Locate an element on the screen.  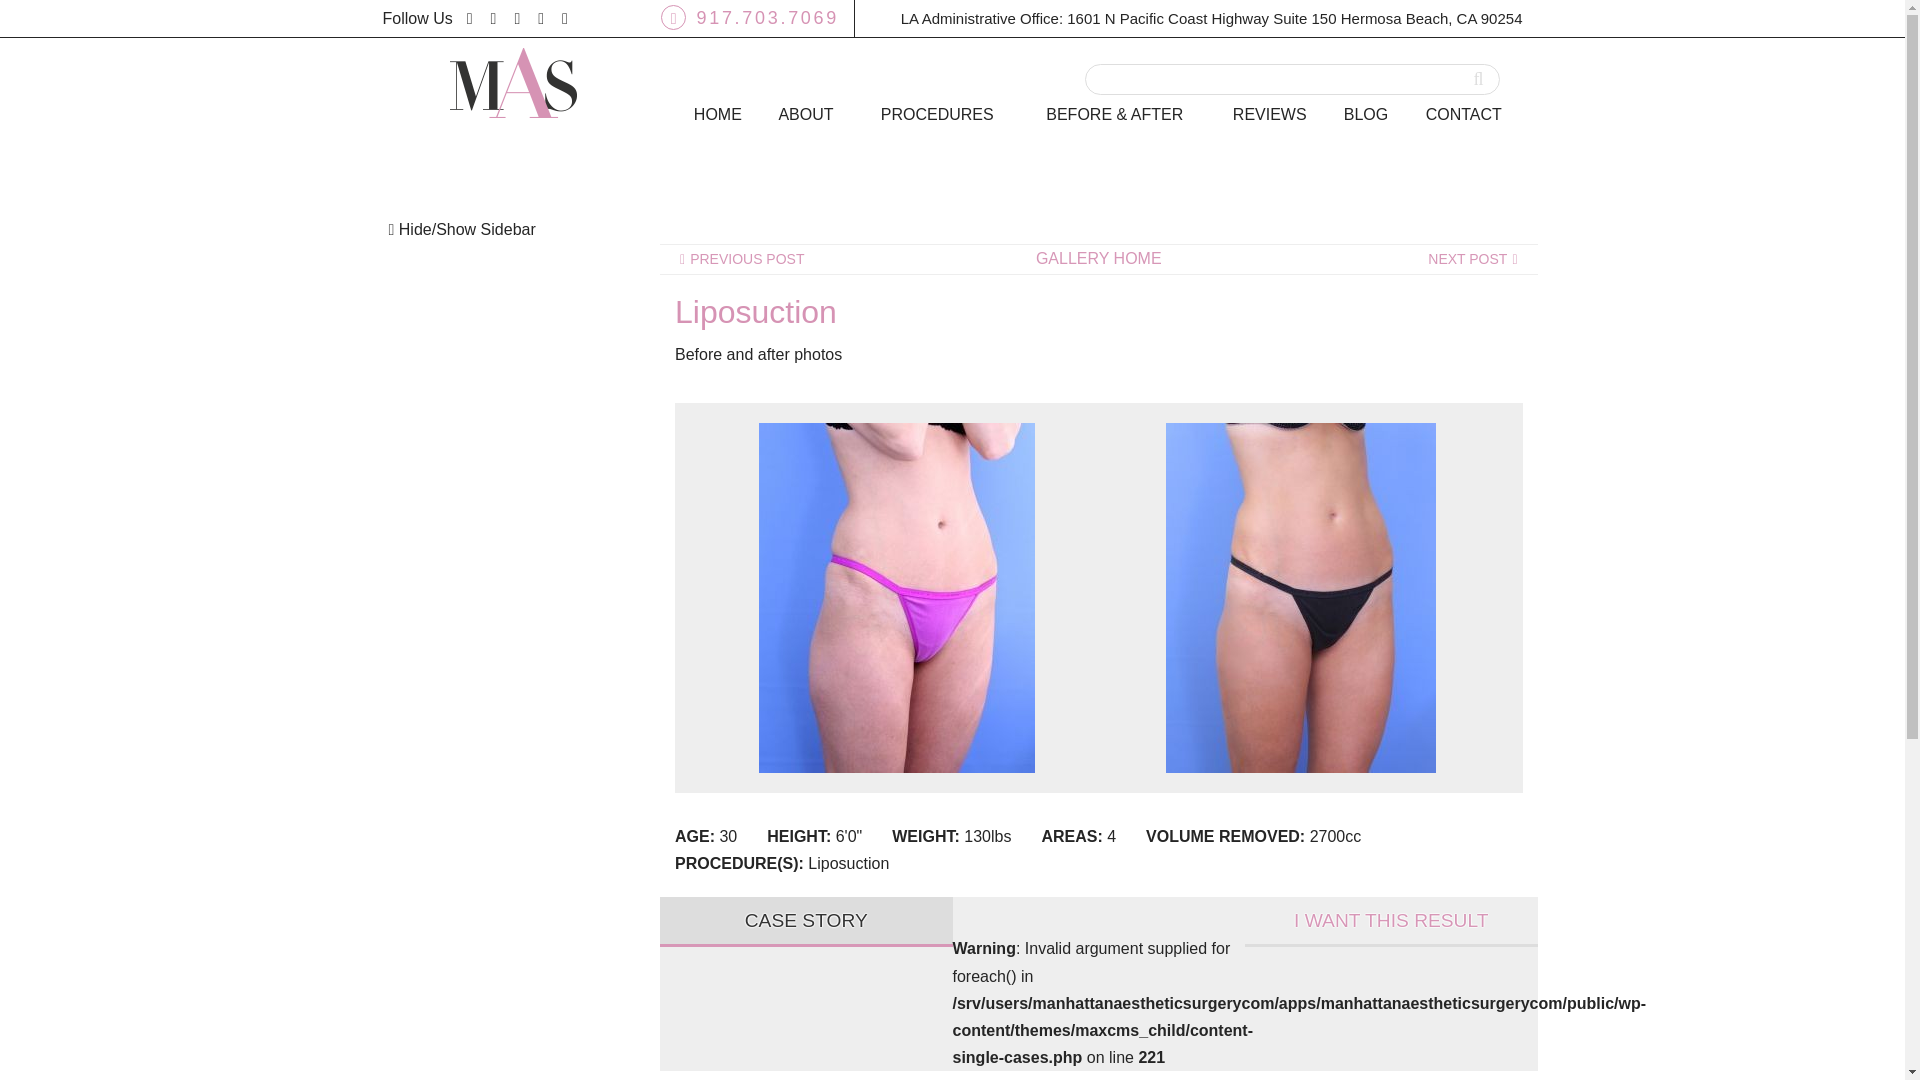
CASE STORY is located at coordinates (806, 922).